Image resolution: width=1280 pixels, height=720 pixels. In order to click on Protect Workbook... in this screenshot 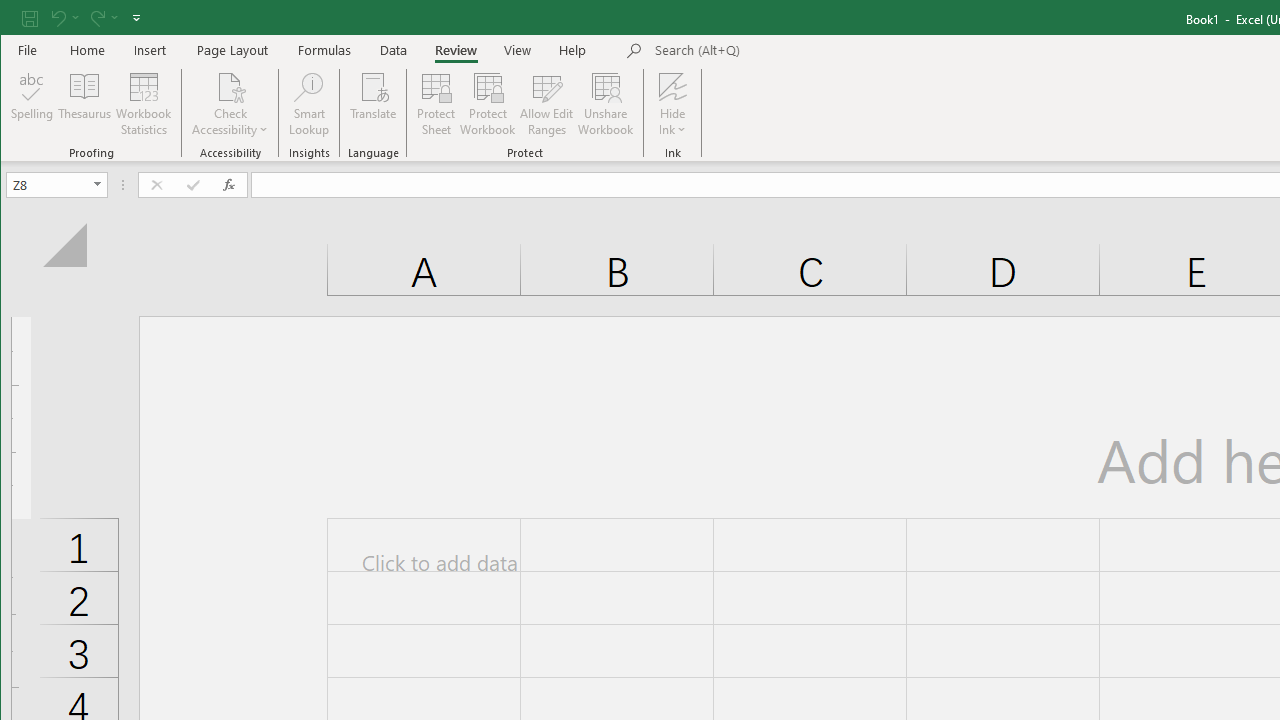, I will do `click(488, 104)`.